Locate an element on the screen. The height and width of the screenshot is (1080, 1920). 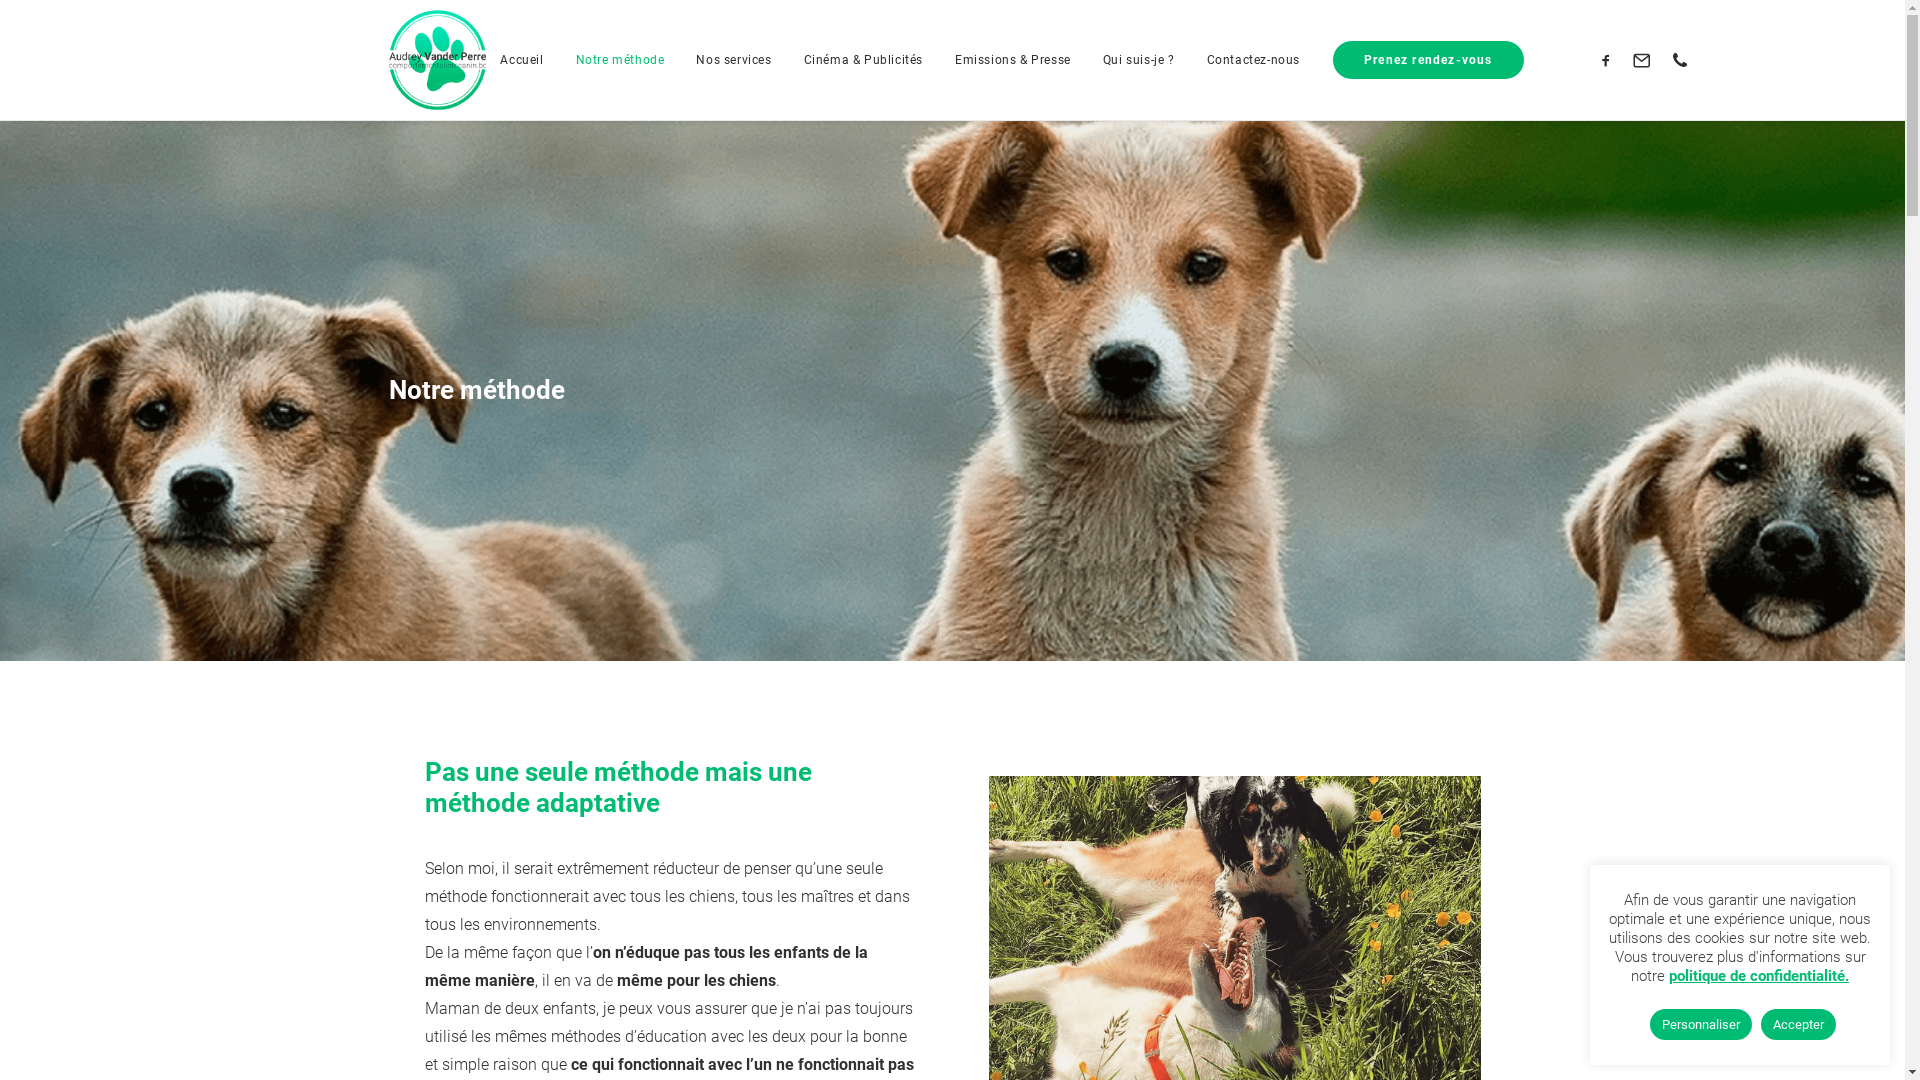
Nos services is located at coordinates (734, 60).